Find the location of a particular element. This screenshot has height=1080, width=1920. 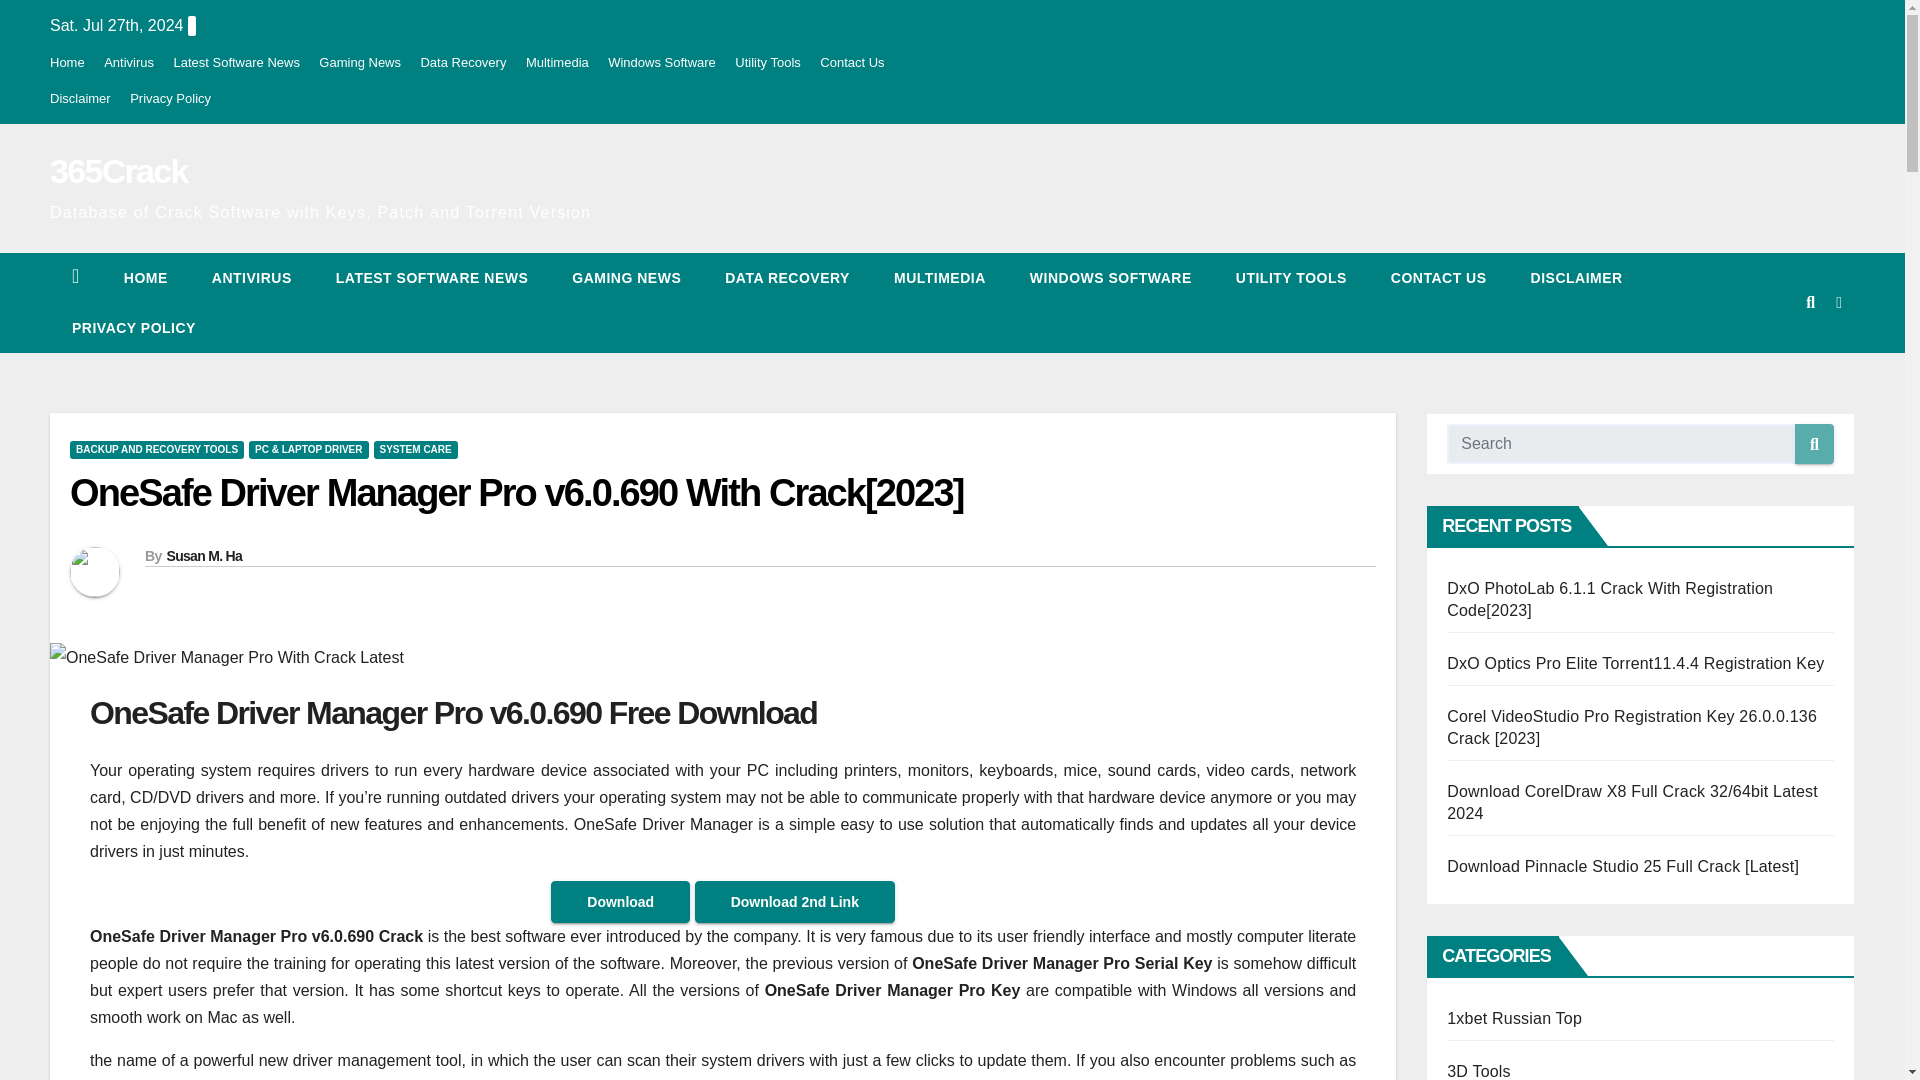

SYSTEM CARE is located at coordinates (416, 450).